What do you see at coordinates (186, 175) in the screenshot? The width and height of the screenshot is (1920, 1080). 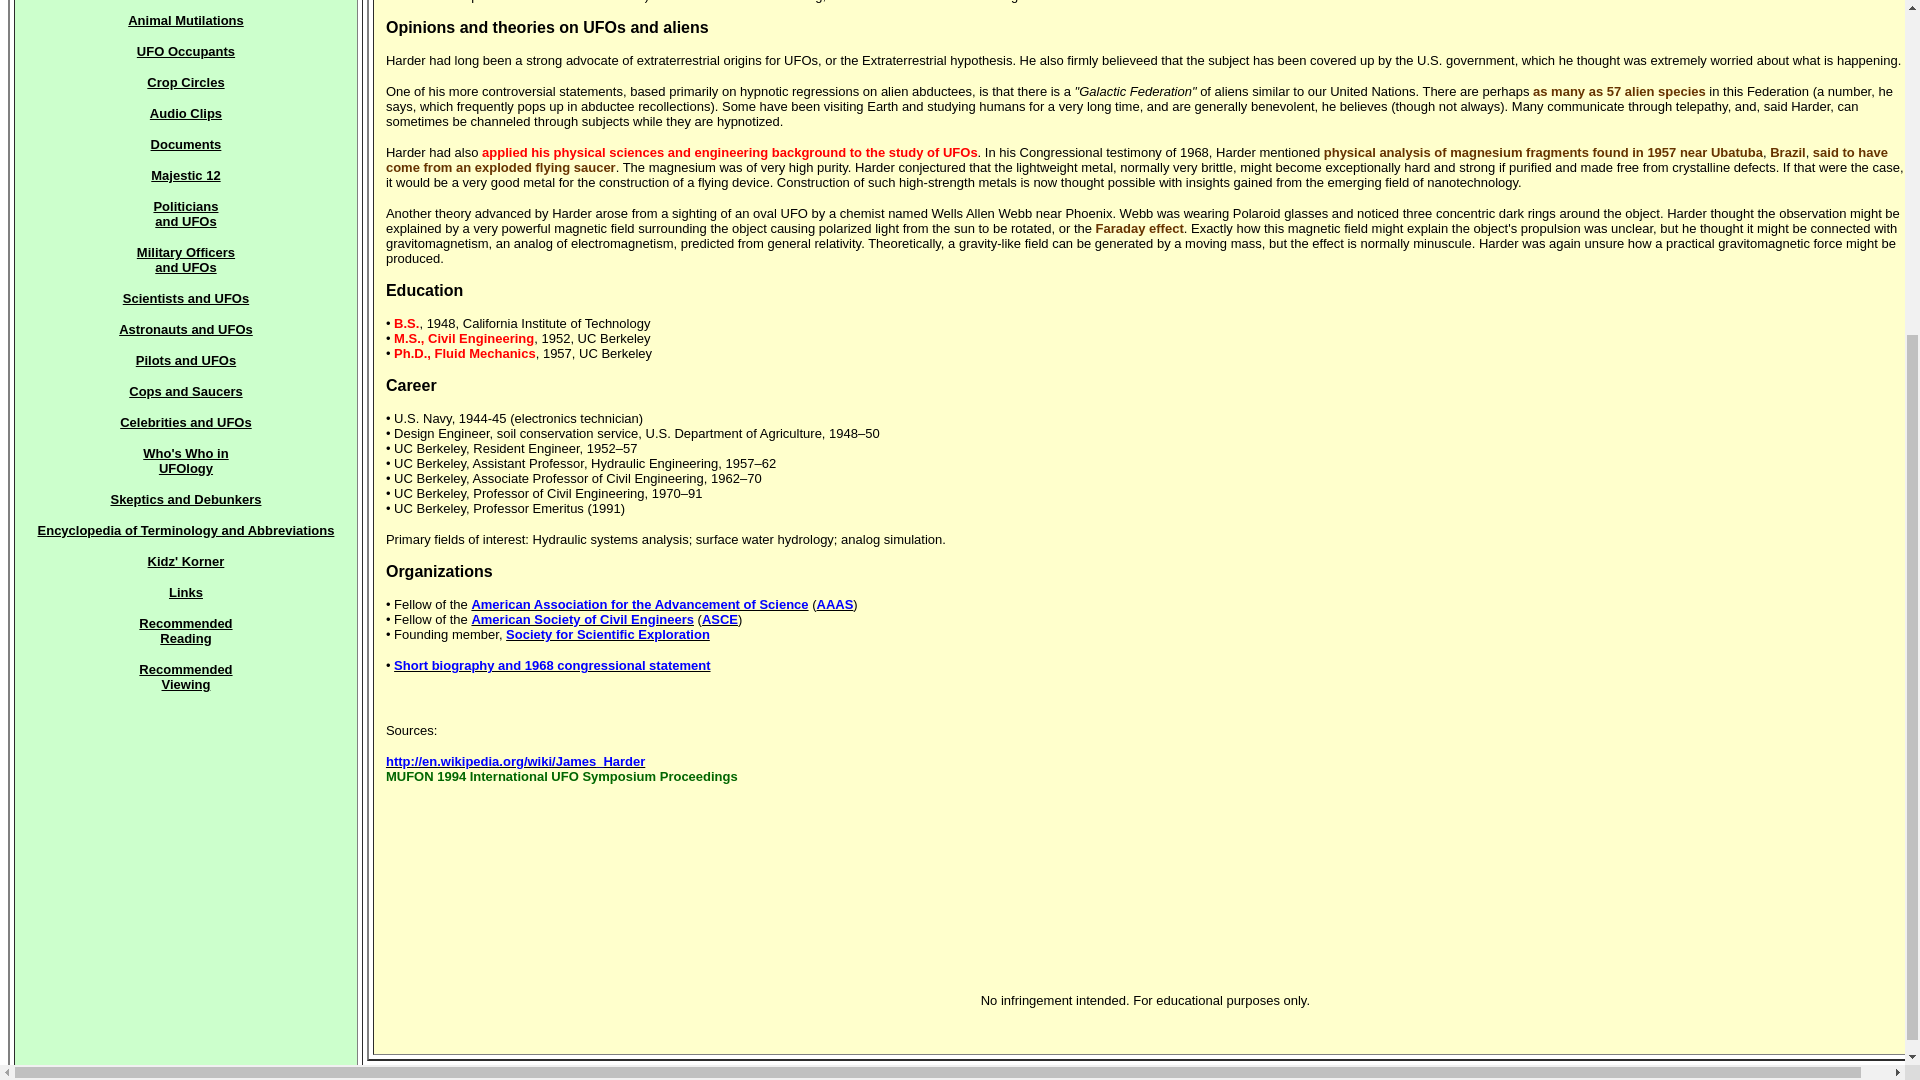 I see `Majestic 12` at bounding box center [186, 175].